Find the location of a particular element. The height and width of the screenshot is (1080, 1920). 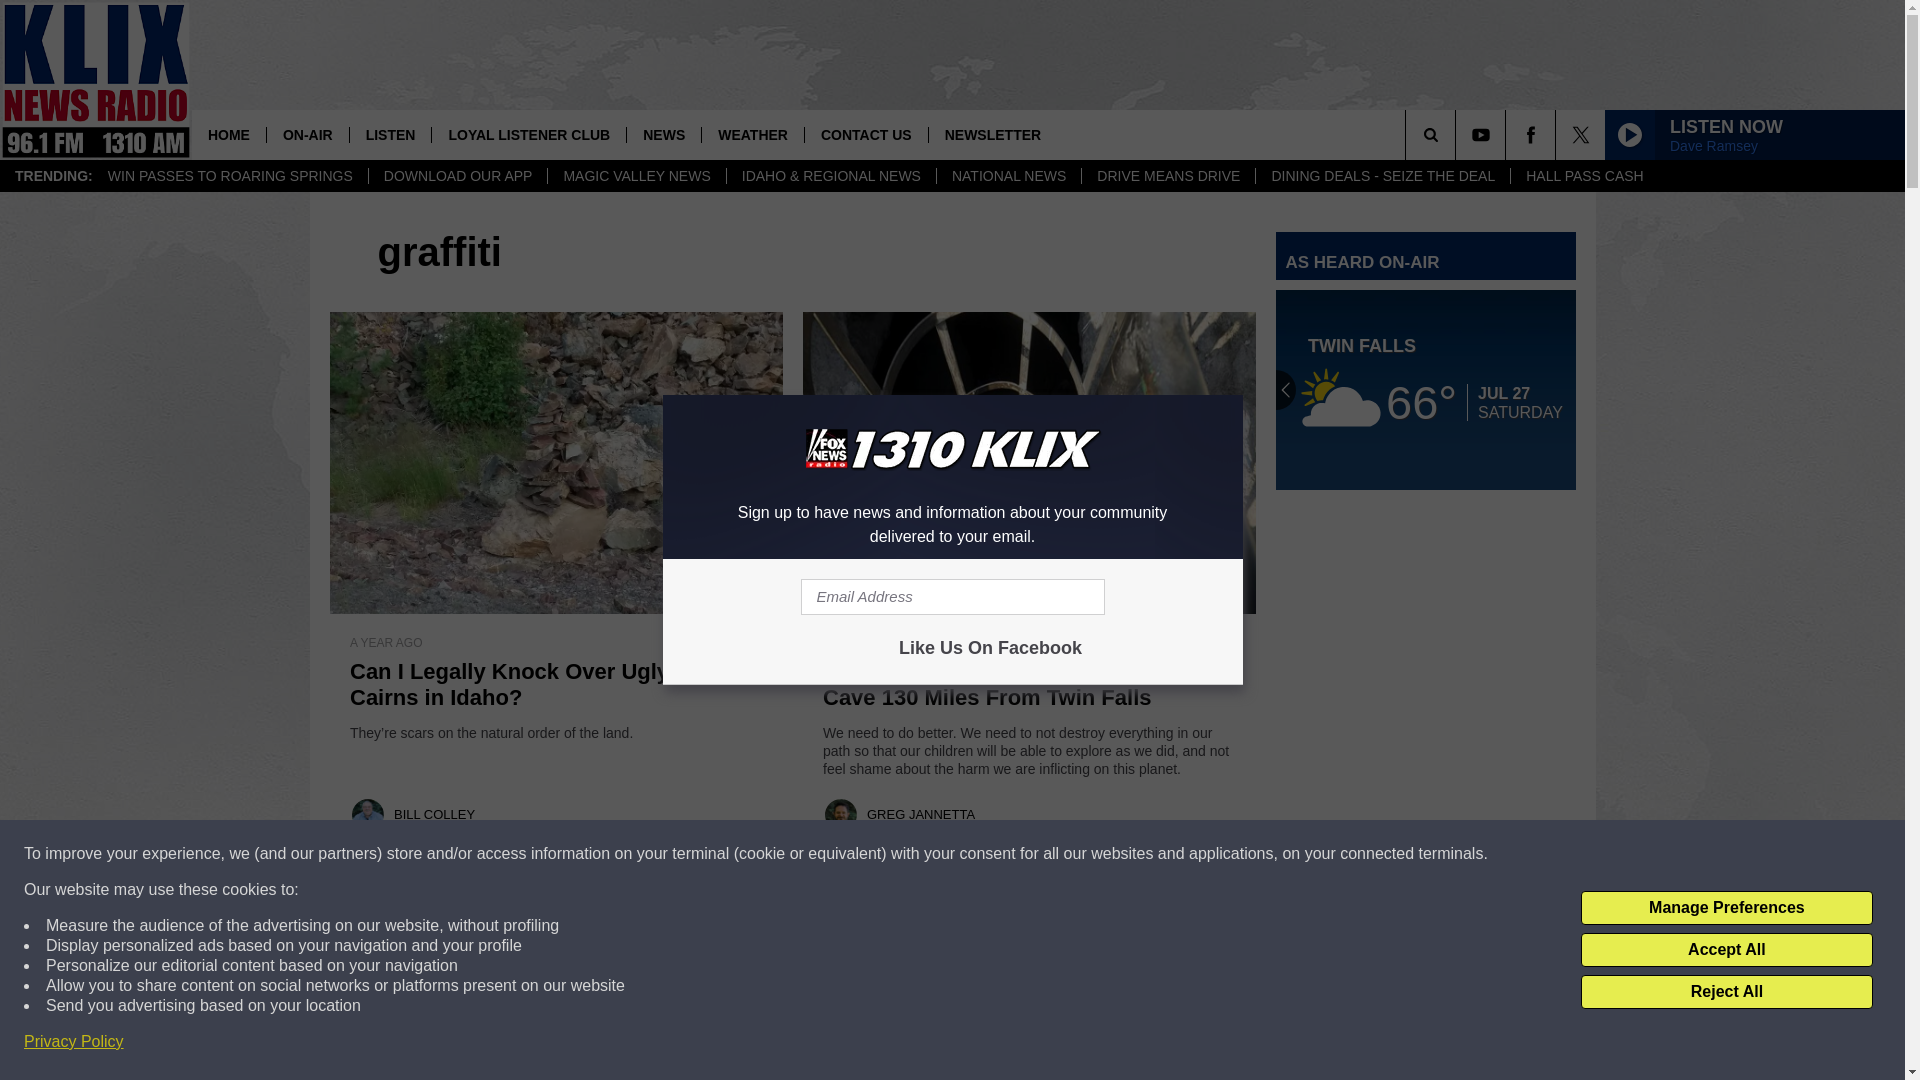

LISTEN is located at coordinates (390, 134).